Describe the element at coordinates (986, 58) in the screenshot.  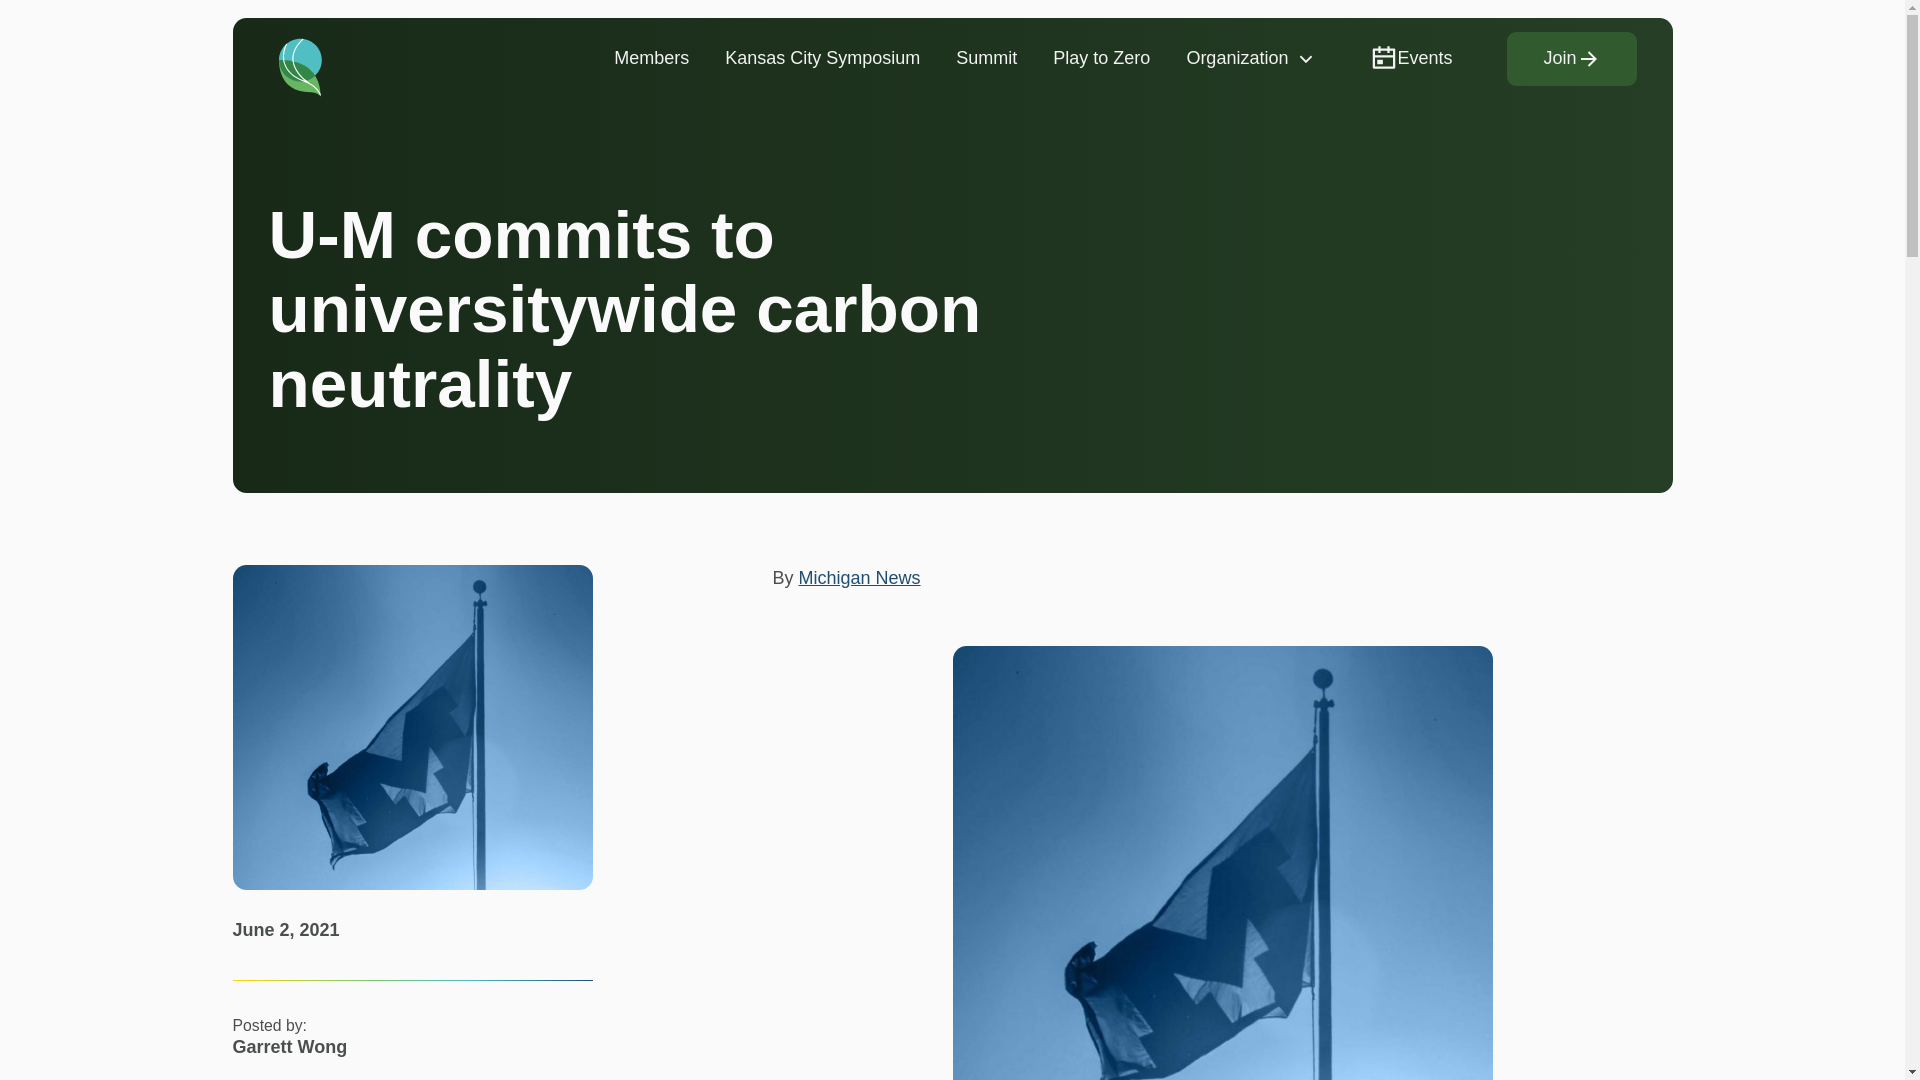
I see `Summit` at that location.